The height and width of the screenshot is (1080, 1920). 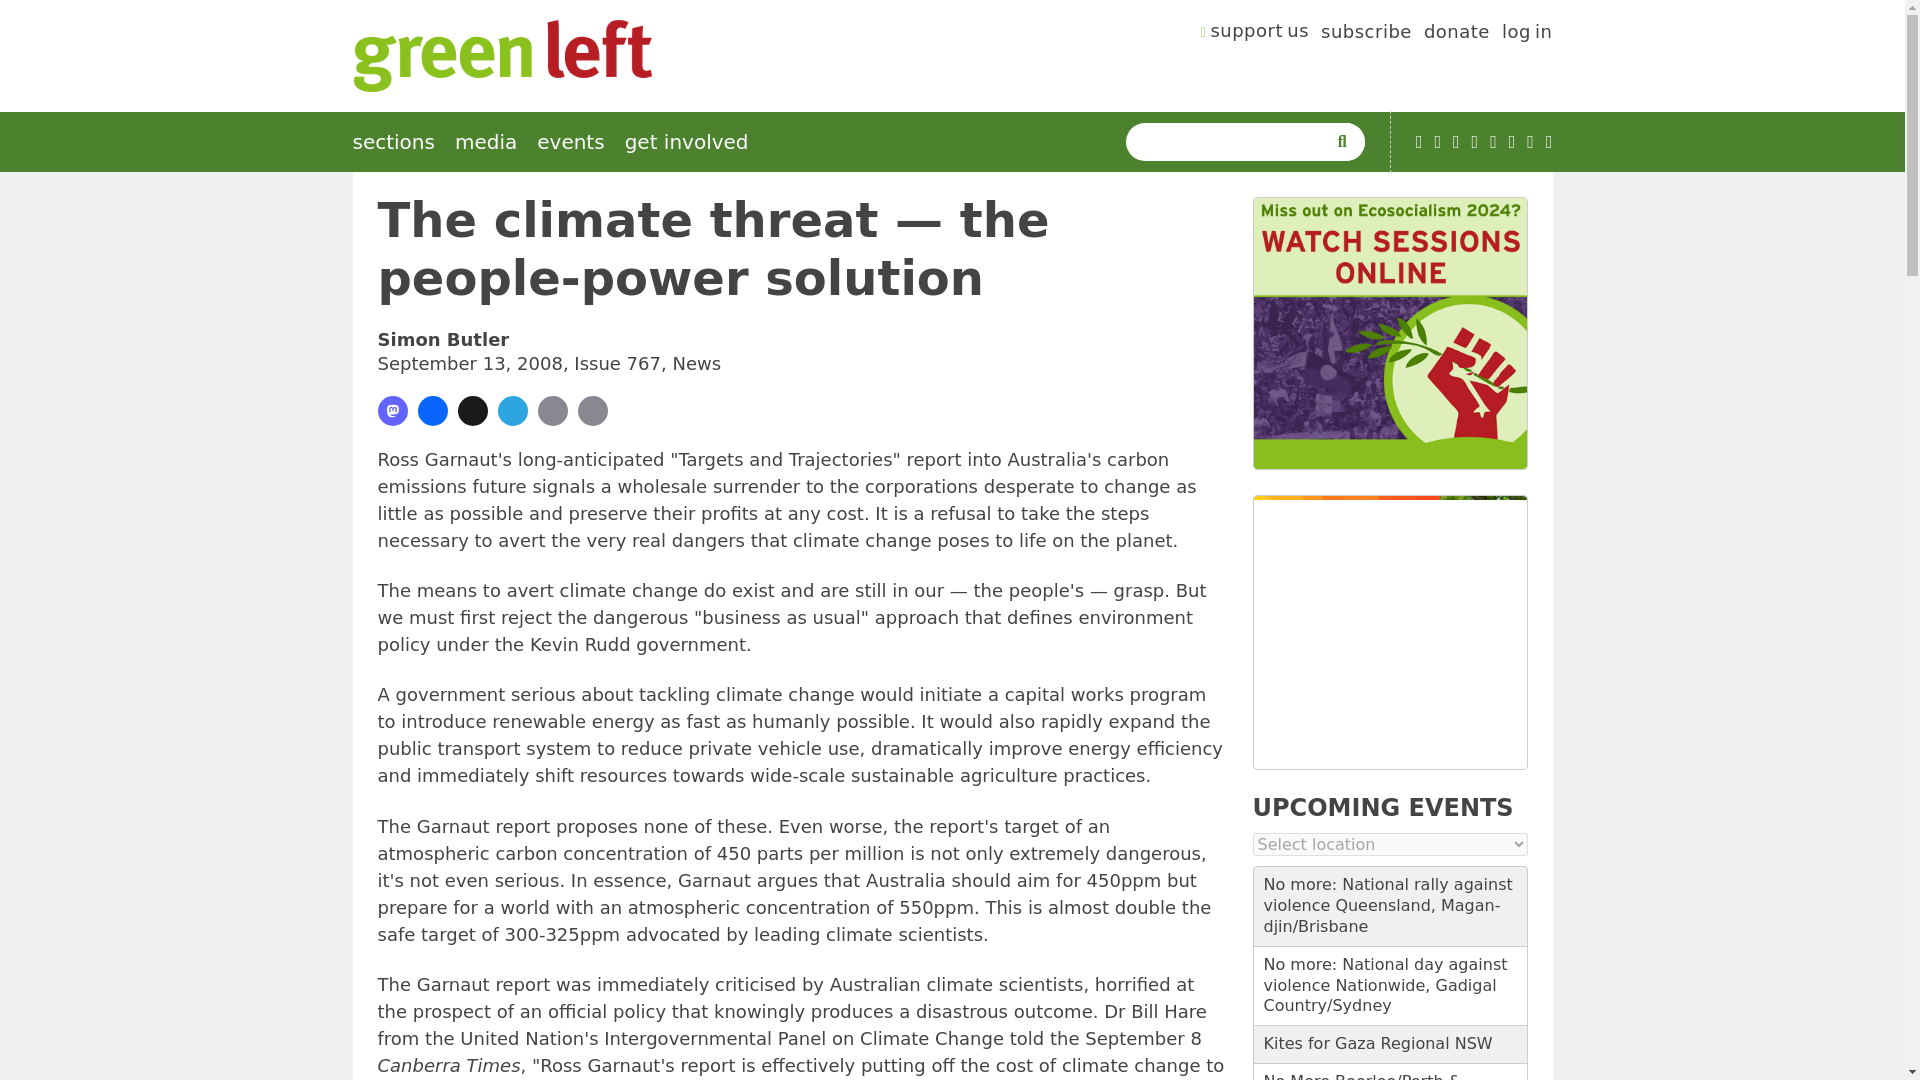 I want to click on subscribe, so click(x=1366, y=34).